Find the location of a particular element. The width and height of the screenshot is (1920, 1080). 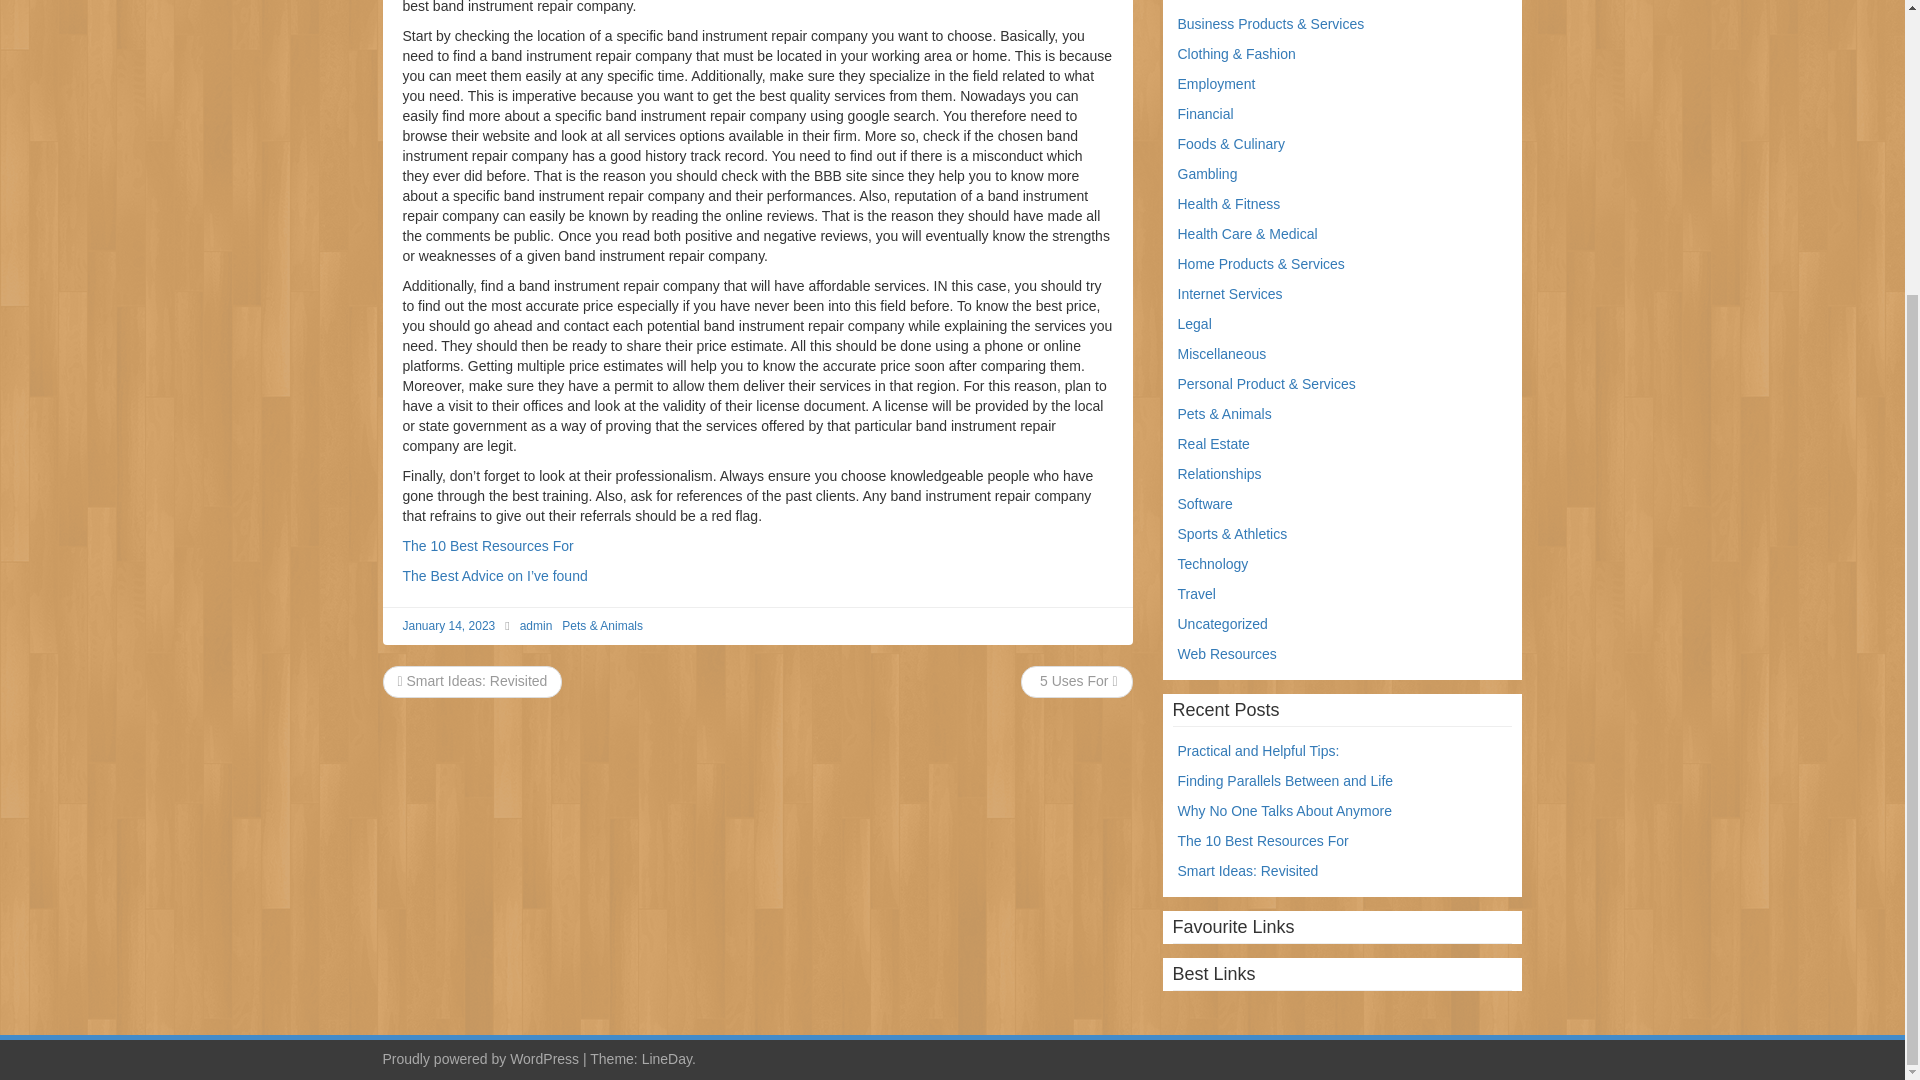

Internet Services is located at coordinates (1230, 294).